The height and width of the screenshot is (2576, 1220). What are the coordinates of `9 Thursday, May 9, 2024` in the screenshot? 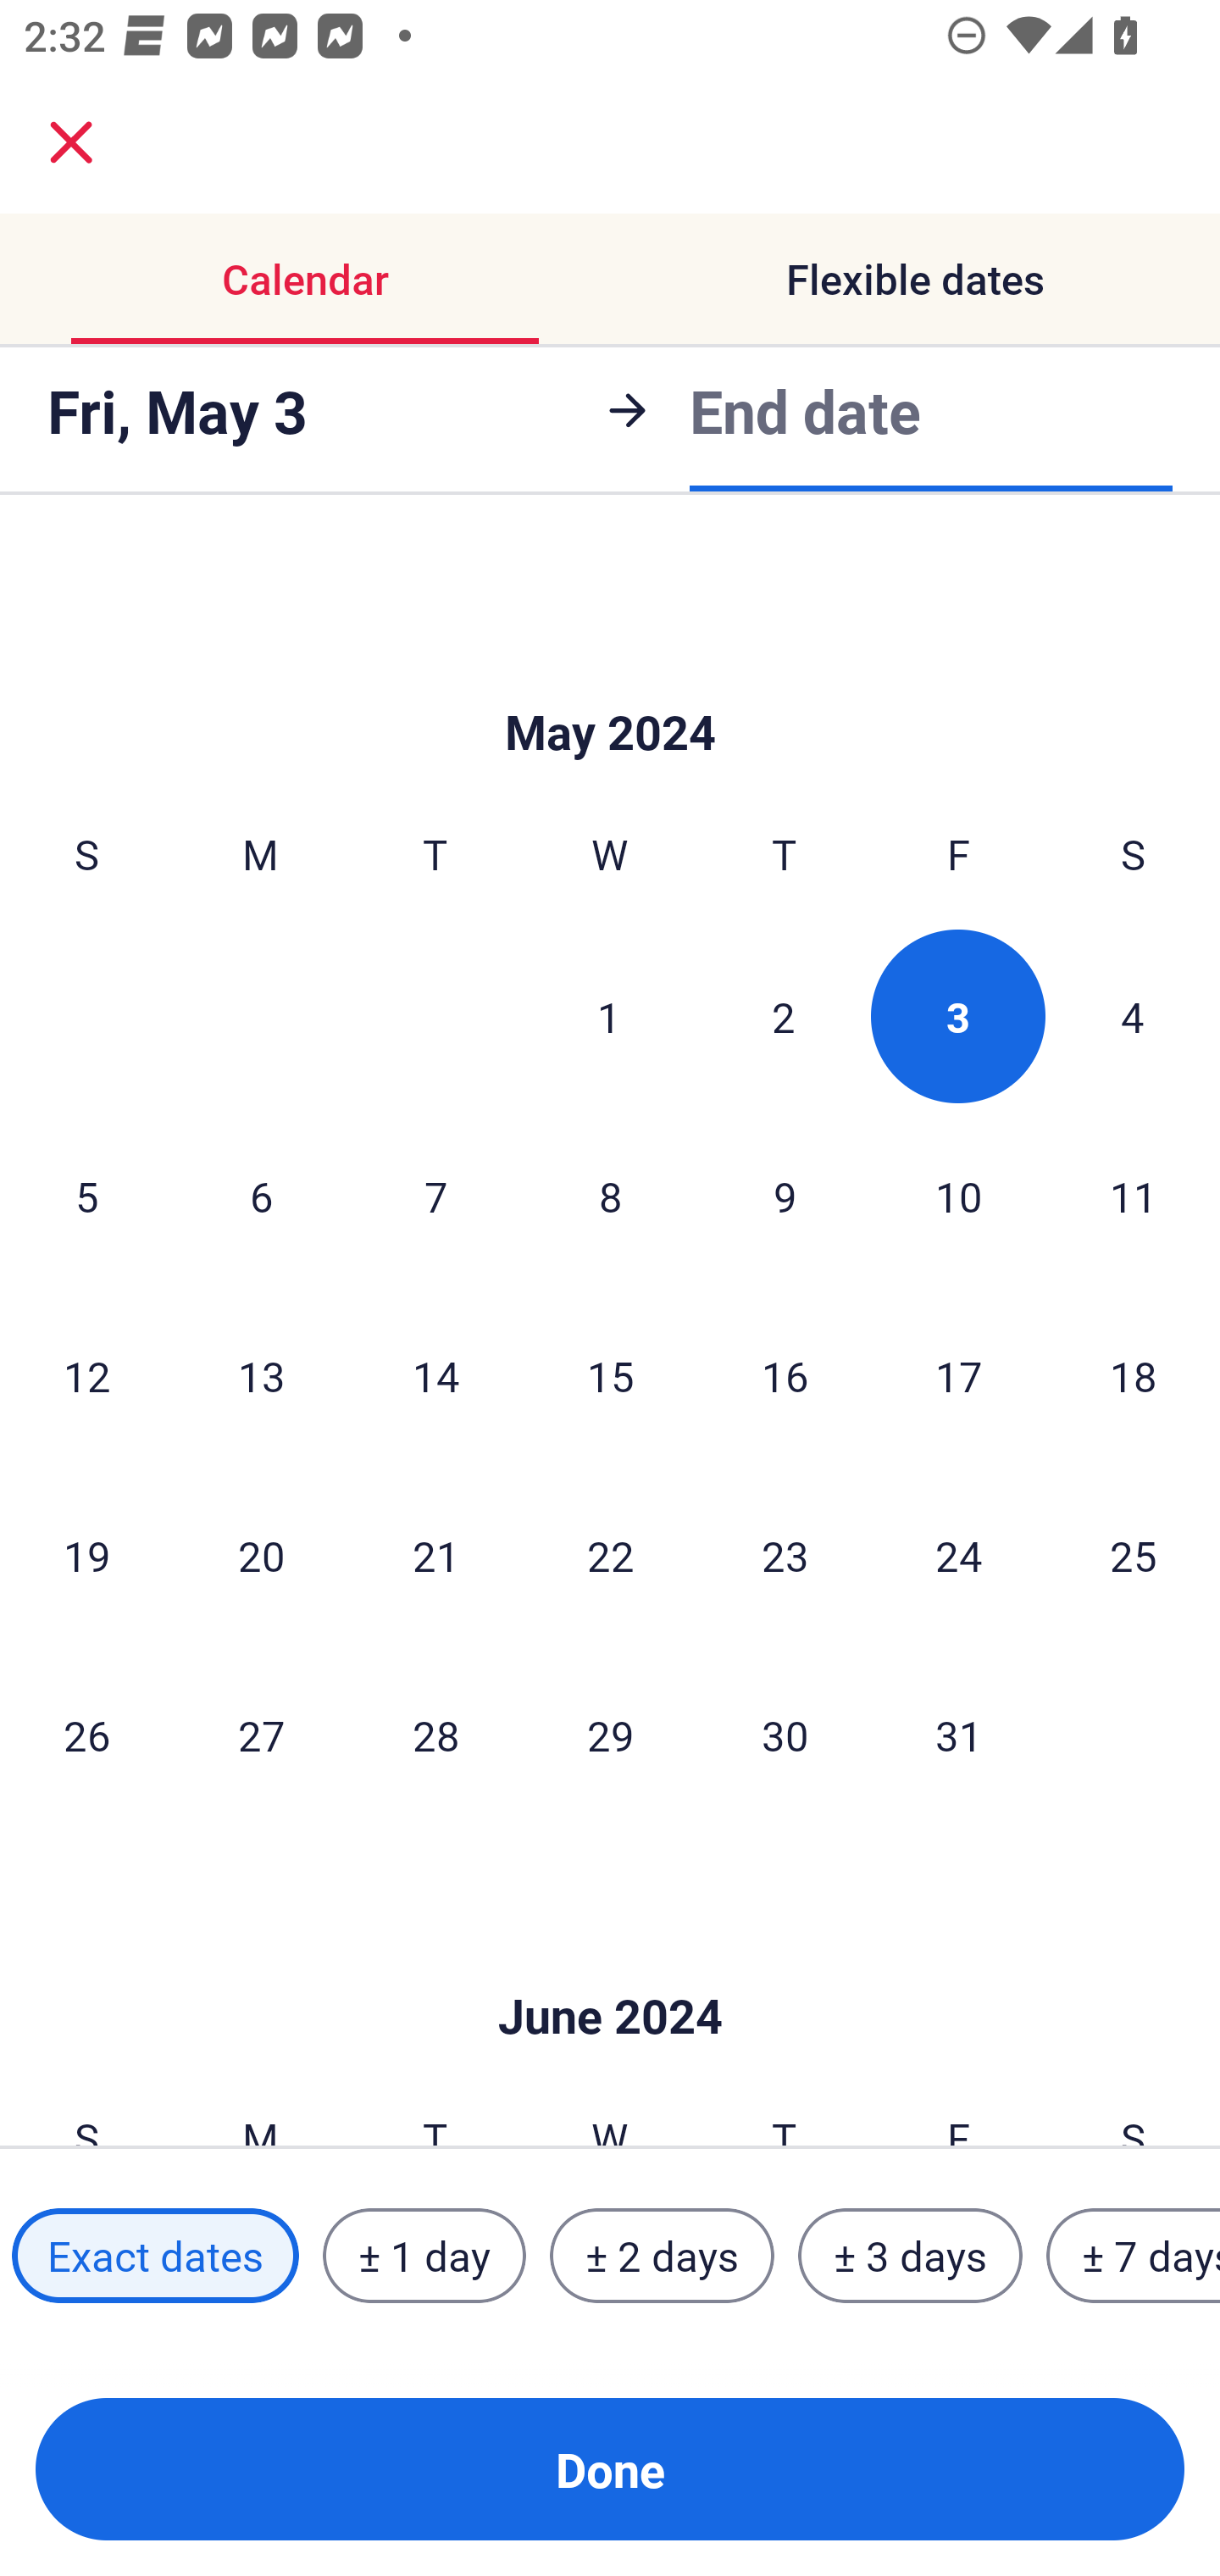 It's located at (785, 1196).